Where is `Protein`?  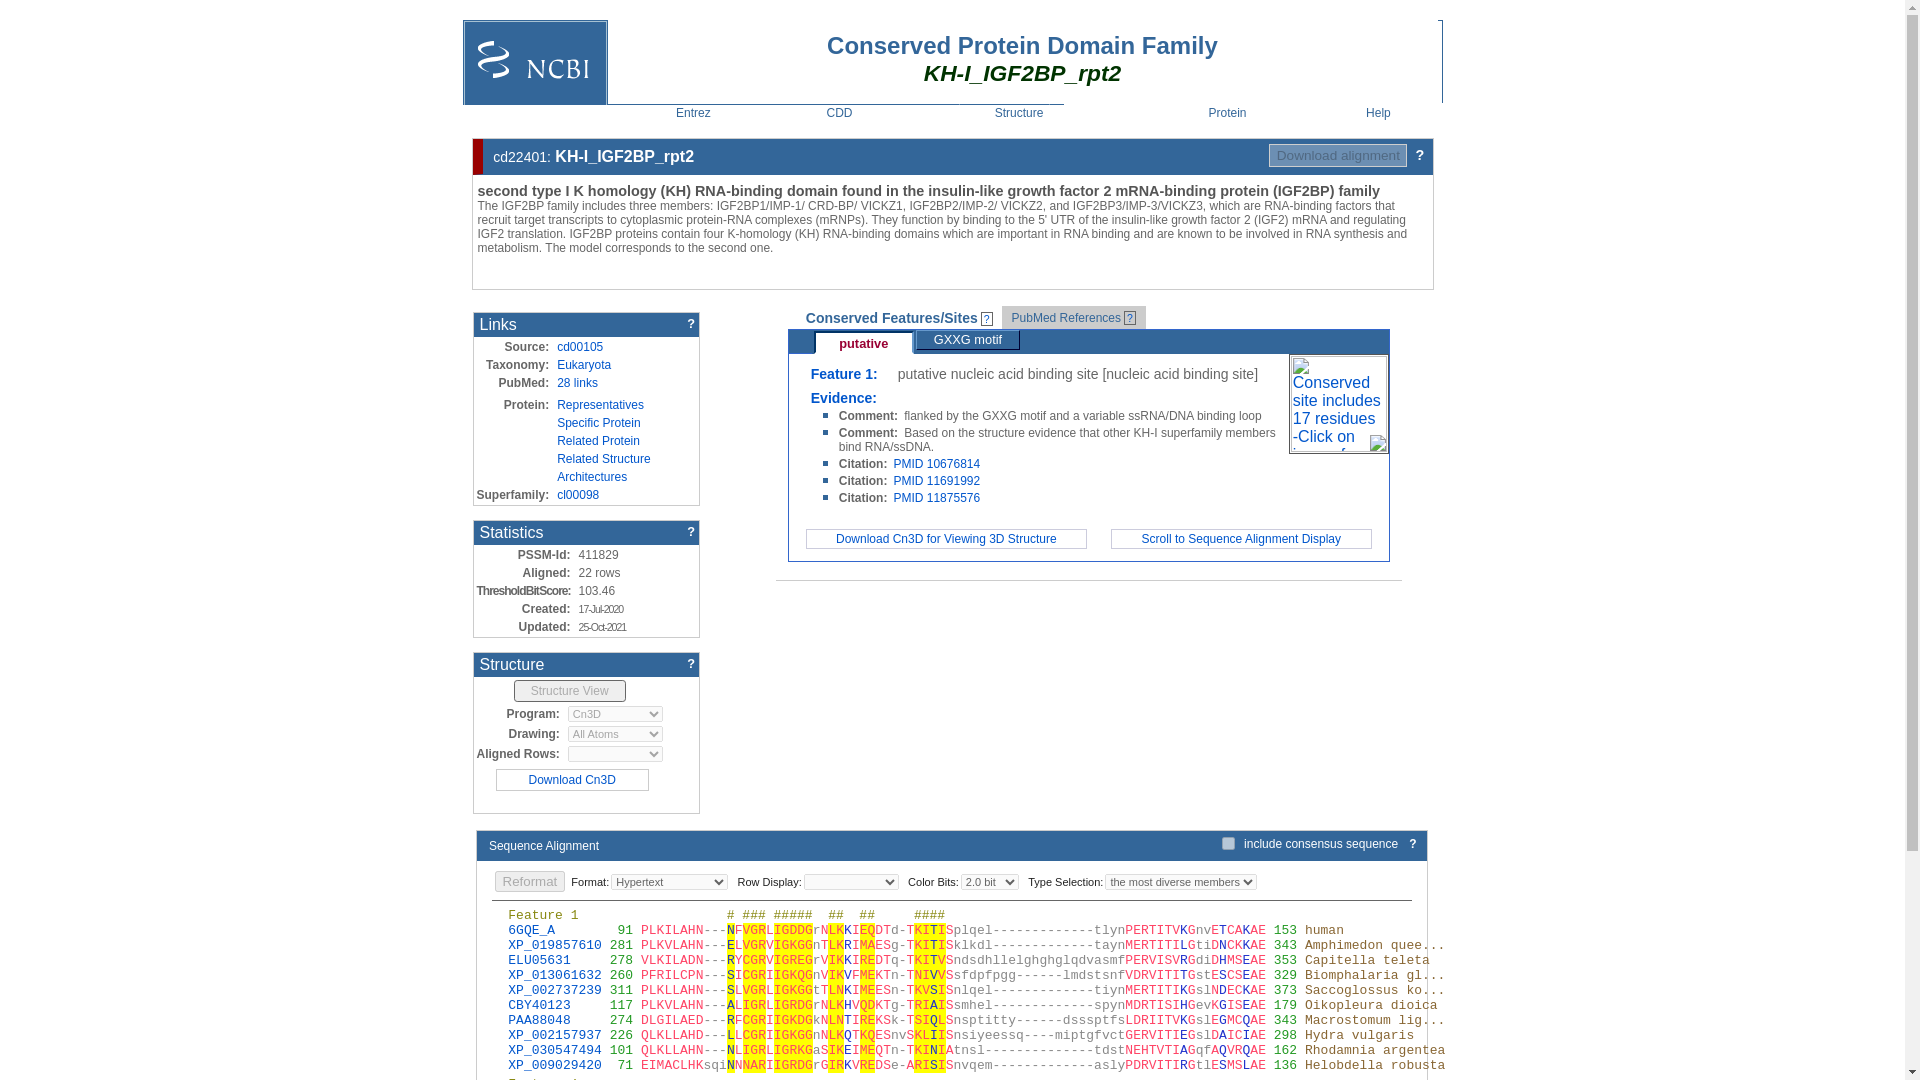 Protein is located at coordinates (1226, 112).